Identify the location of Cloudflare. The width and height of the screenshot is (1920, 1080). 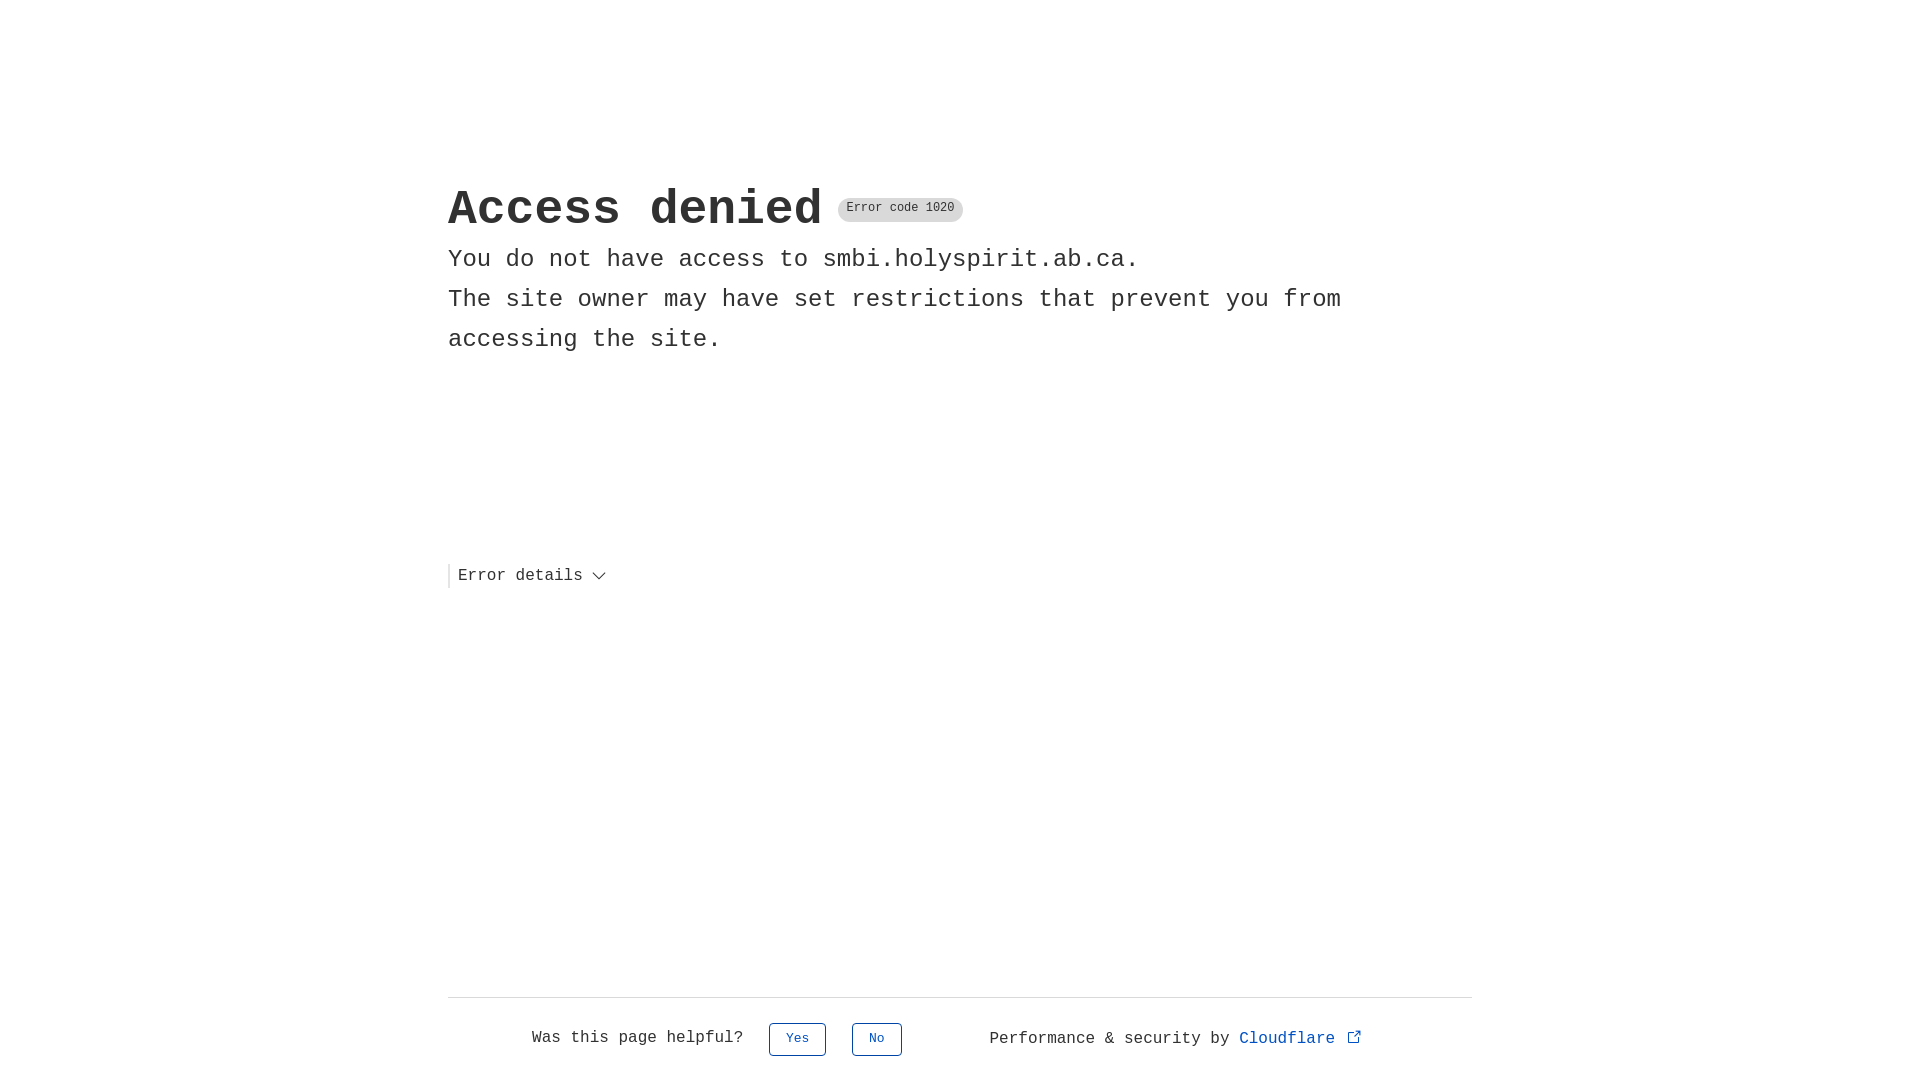
(1302, 1039).